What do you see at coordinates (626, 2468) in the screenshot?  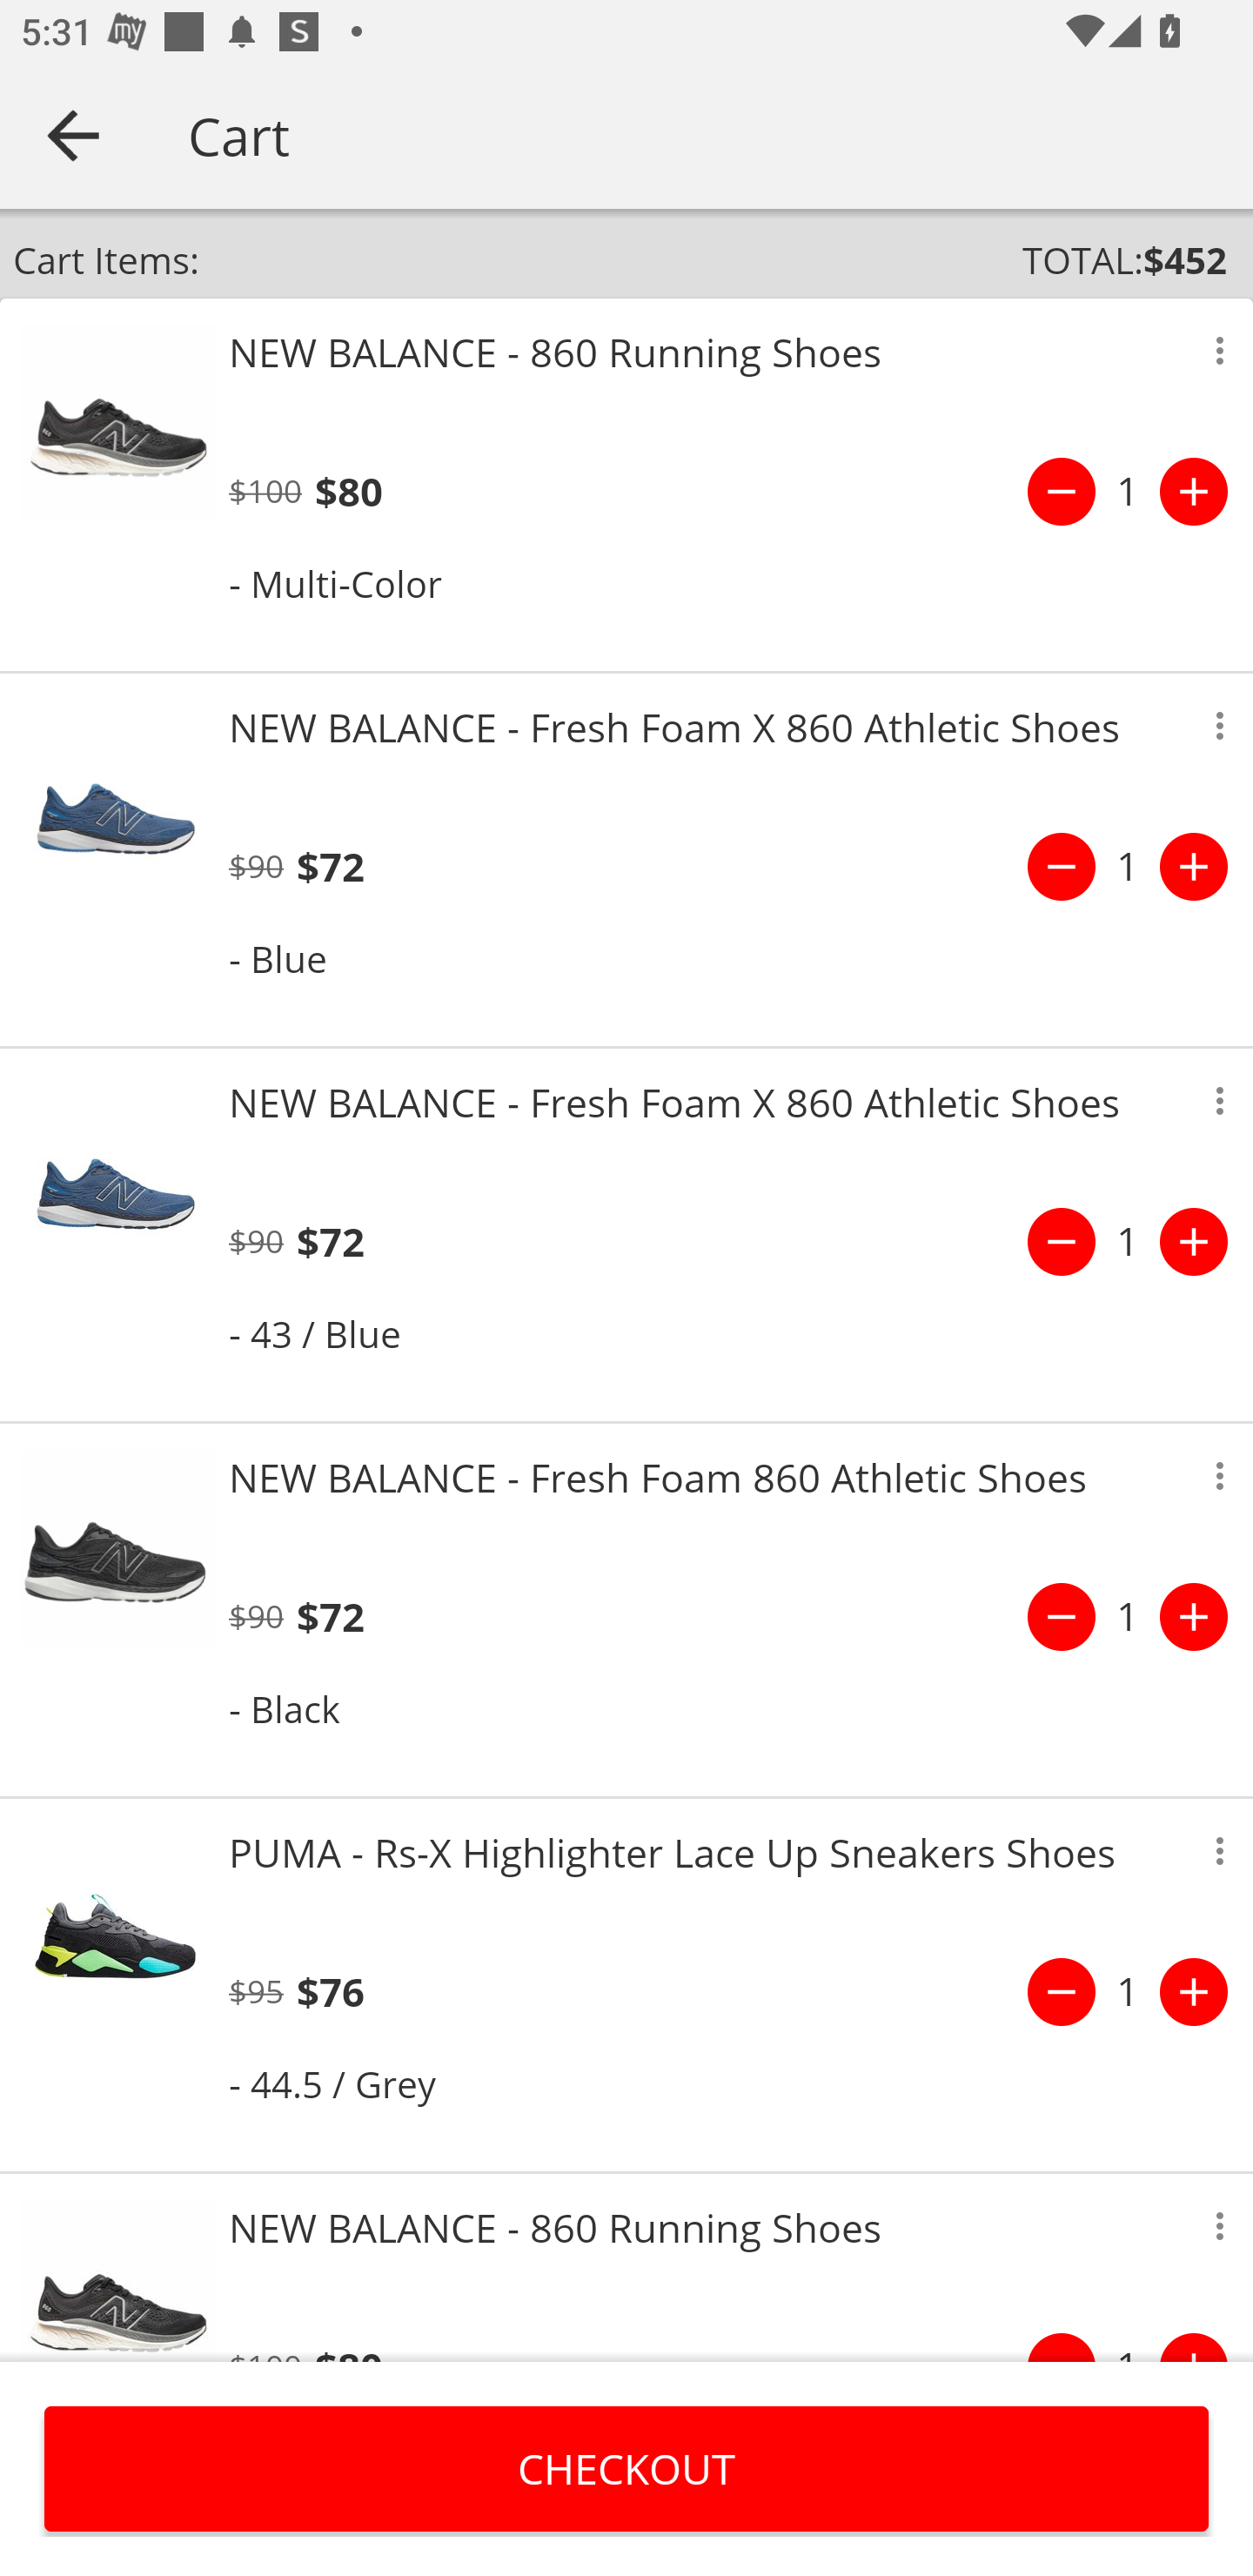 I see `CHECKOUT` at bounding box center [626, 2468].